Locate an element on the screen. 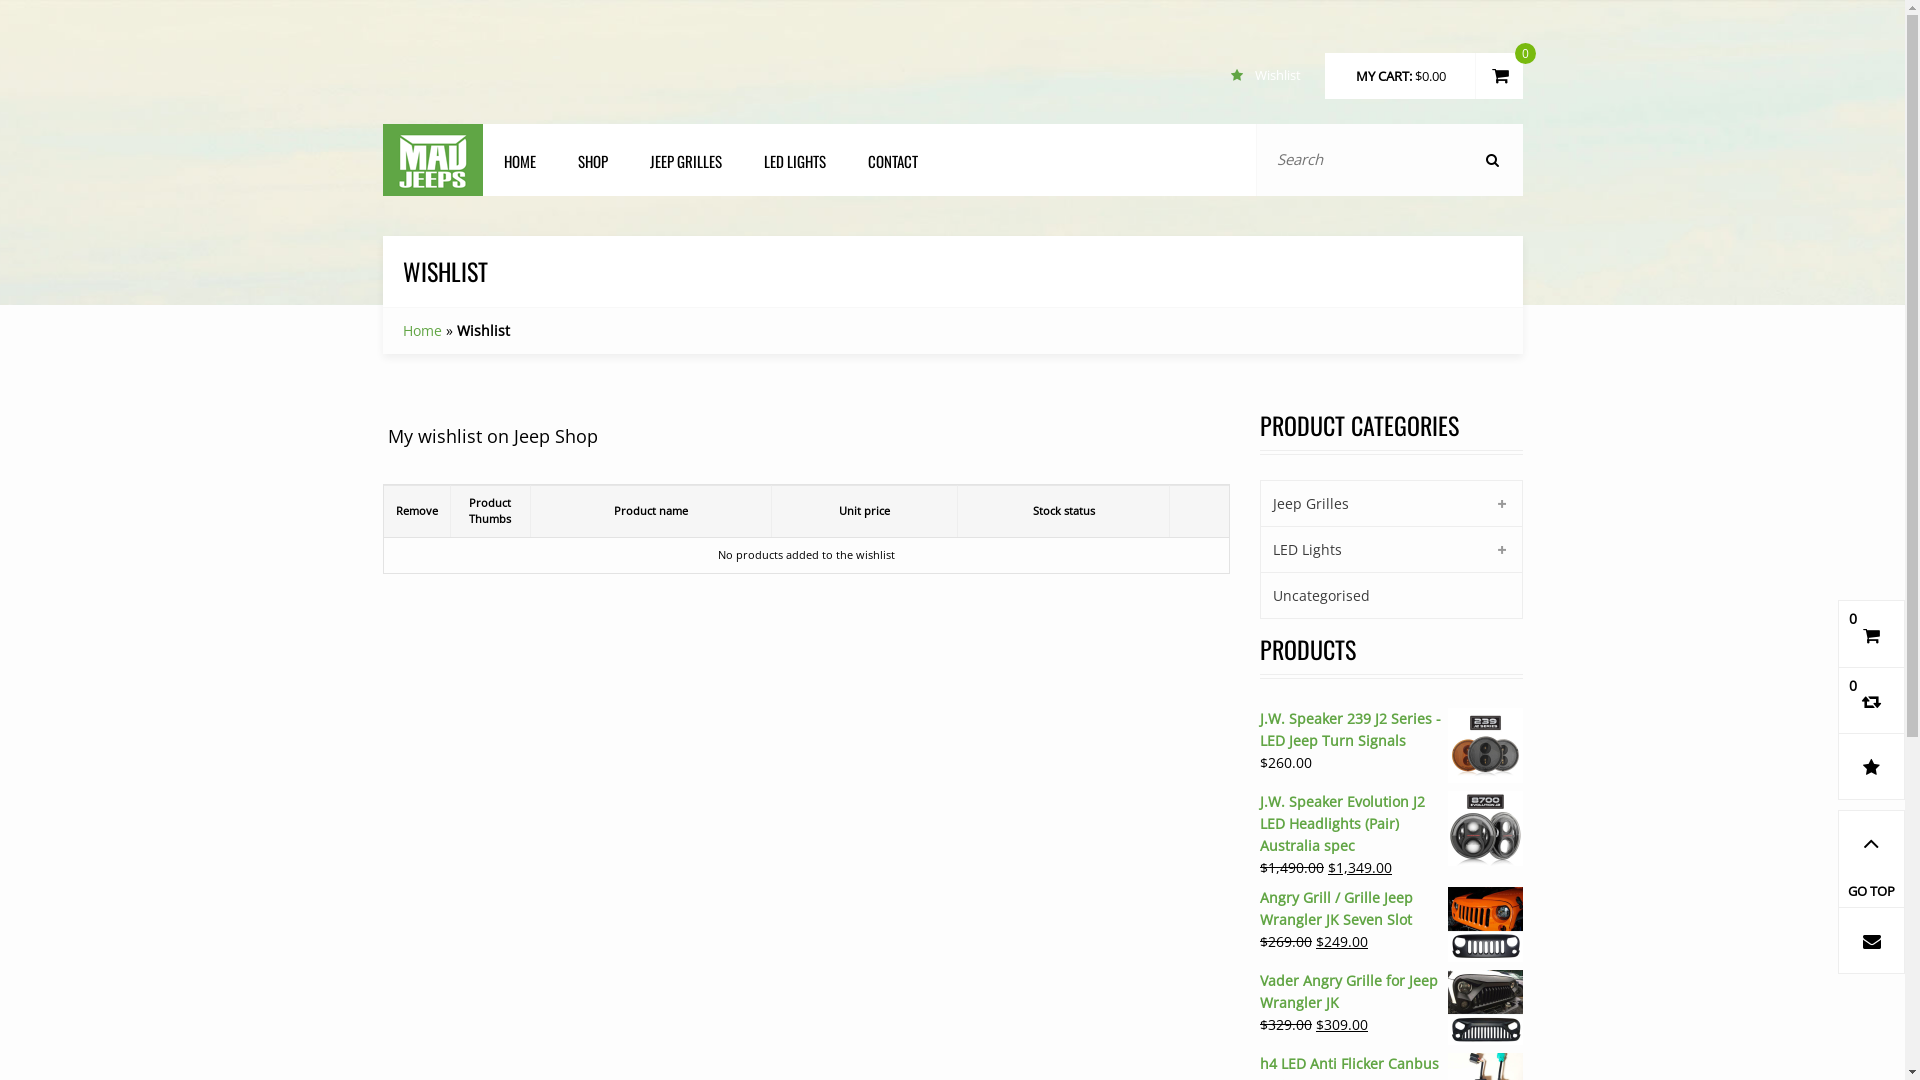 The height and width of the screenshot is (1080, 1920). MY CART: $0.00 is located at coordinates (1400, 76).